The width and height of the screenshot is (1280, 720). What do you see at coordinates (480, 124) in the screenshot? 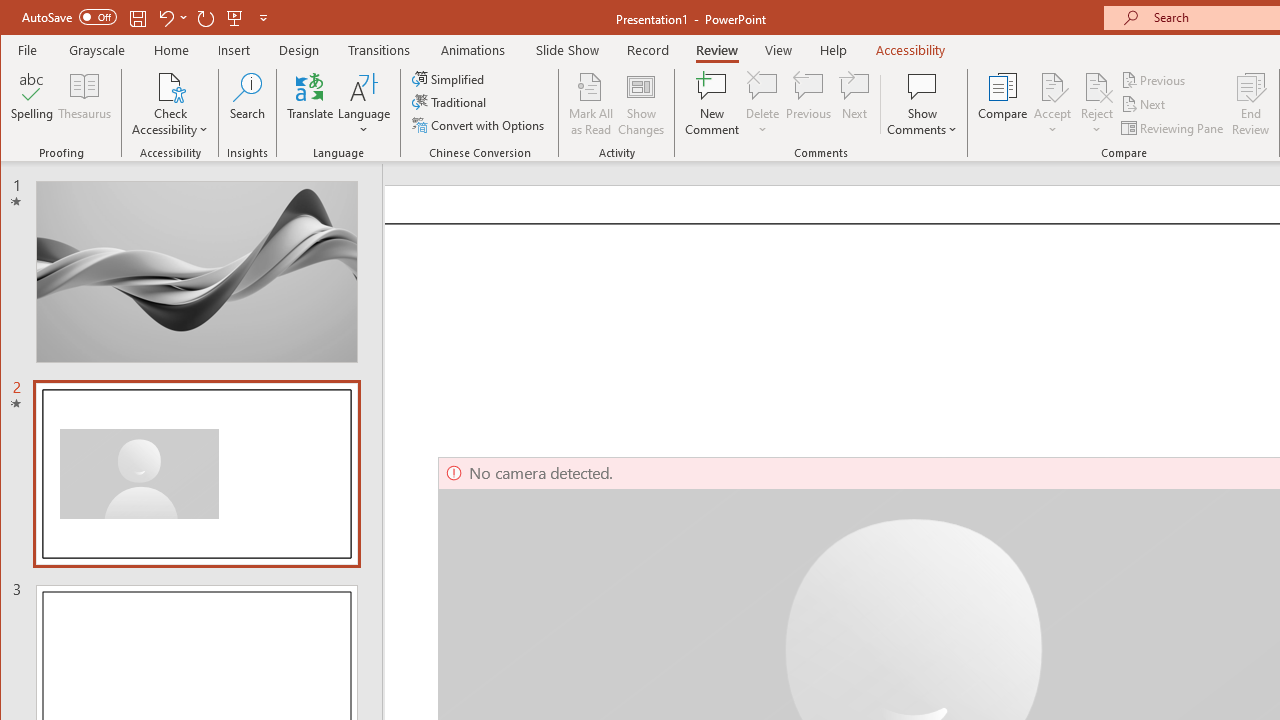
I see `Convert with Options...` at bounding box center [480, 124].